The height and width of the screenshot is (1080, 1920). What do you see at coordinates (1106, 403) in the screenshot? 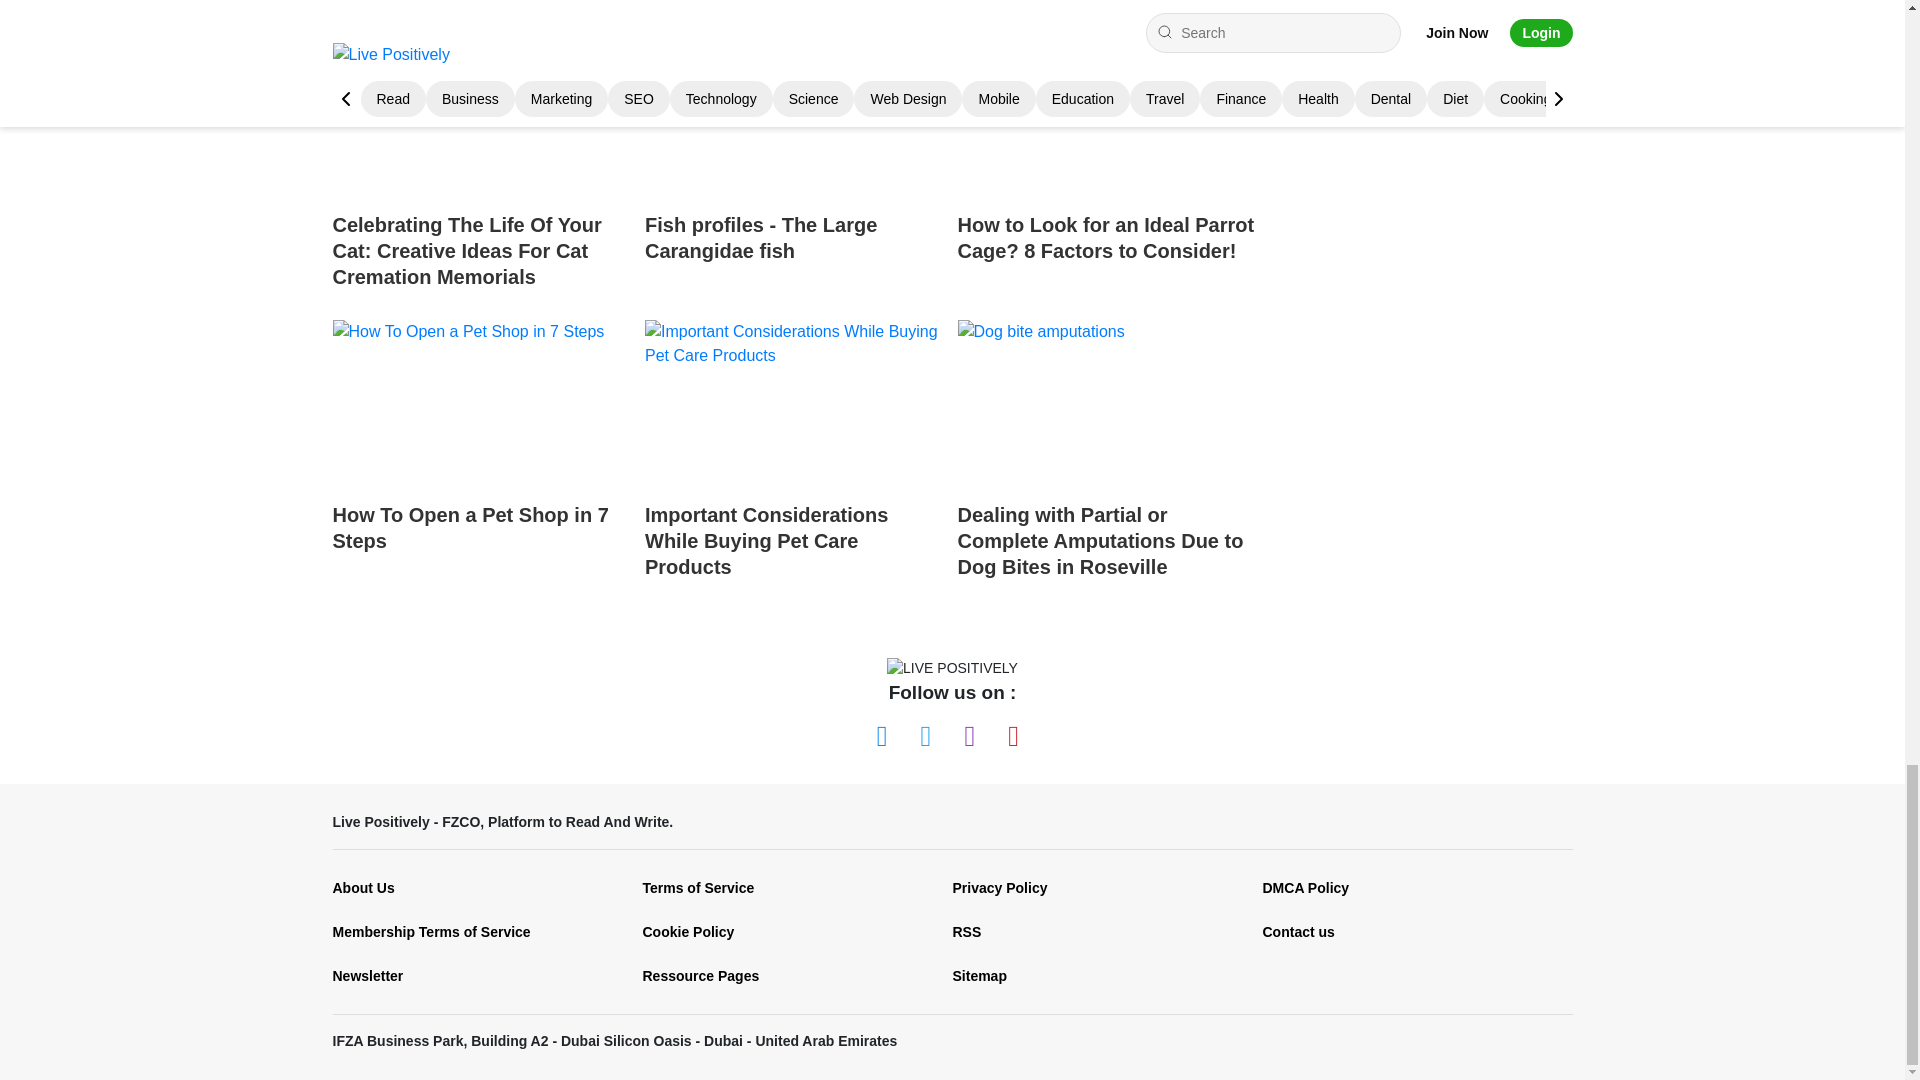
I see `Dog bite amputations` at bounding box center [1106, 403].